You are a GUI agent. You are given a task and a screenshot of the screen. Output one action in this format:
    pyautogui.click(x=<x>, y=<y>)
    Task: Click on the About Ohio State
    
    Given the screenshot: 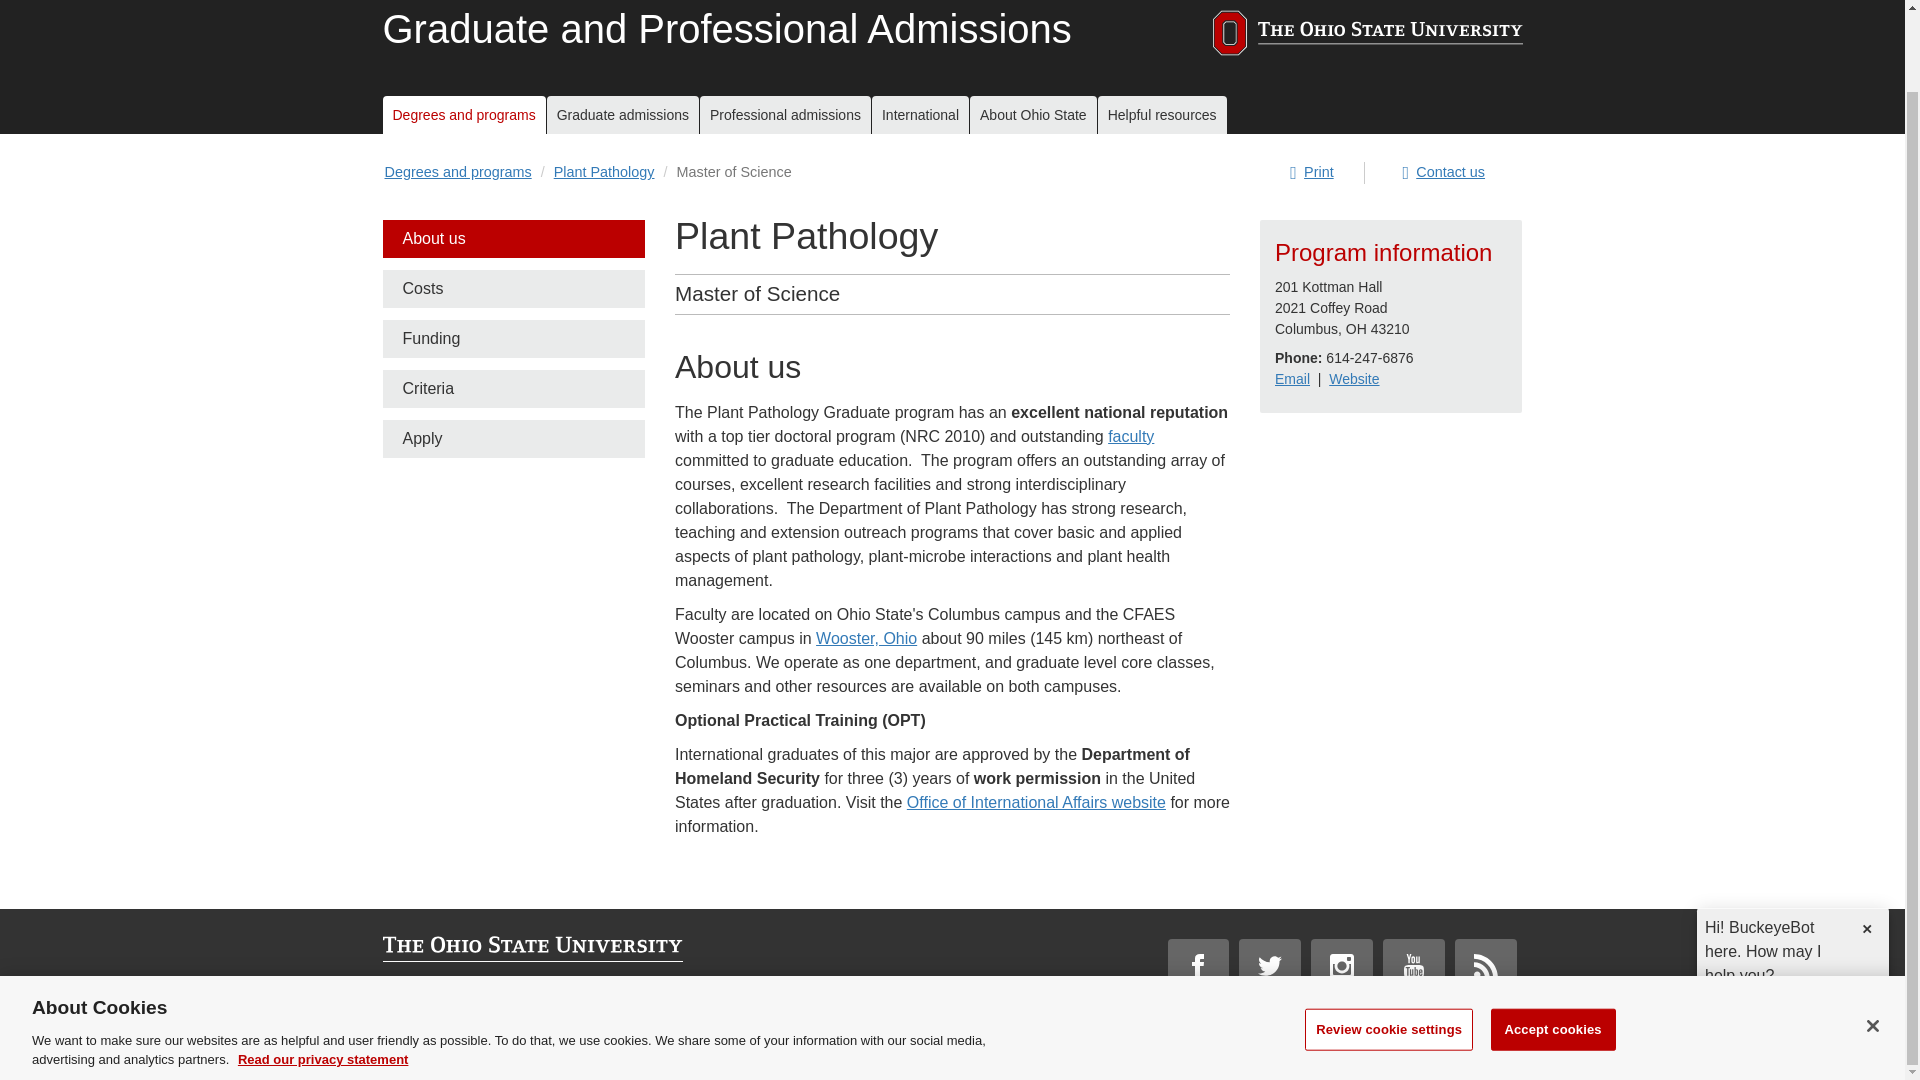 What is the action you would take?
    pyautogui.click(x=1032, y=116)
    